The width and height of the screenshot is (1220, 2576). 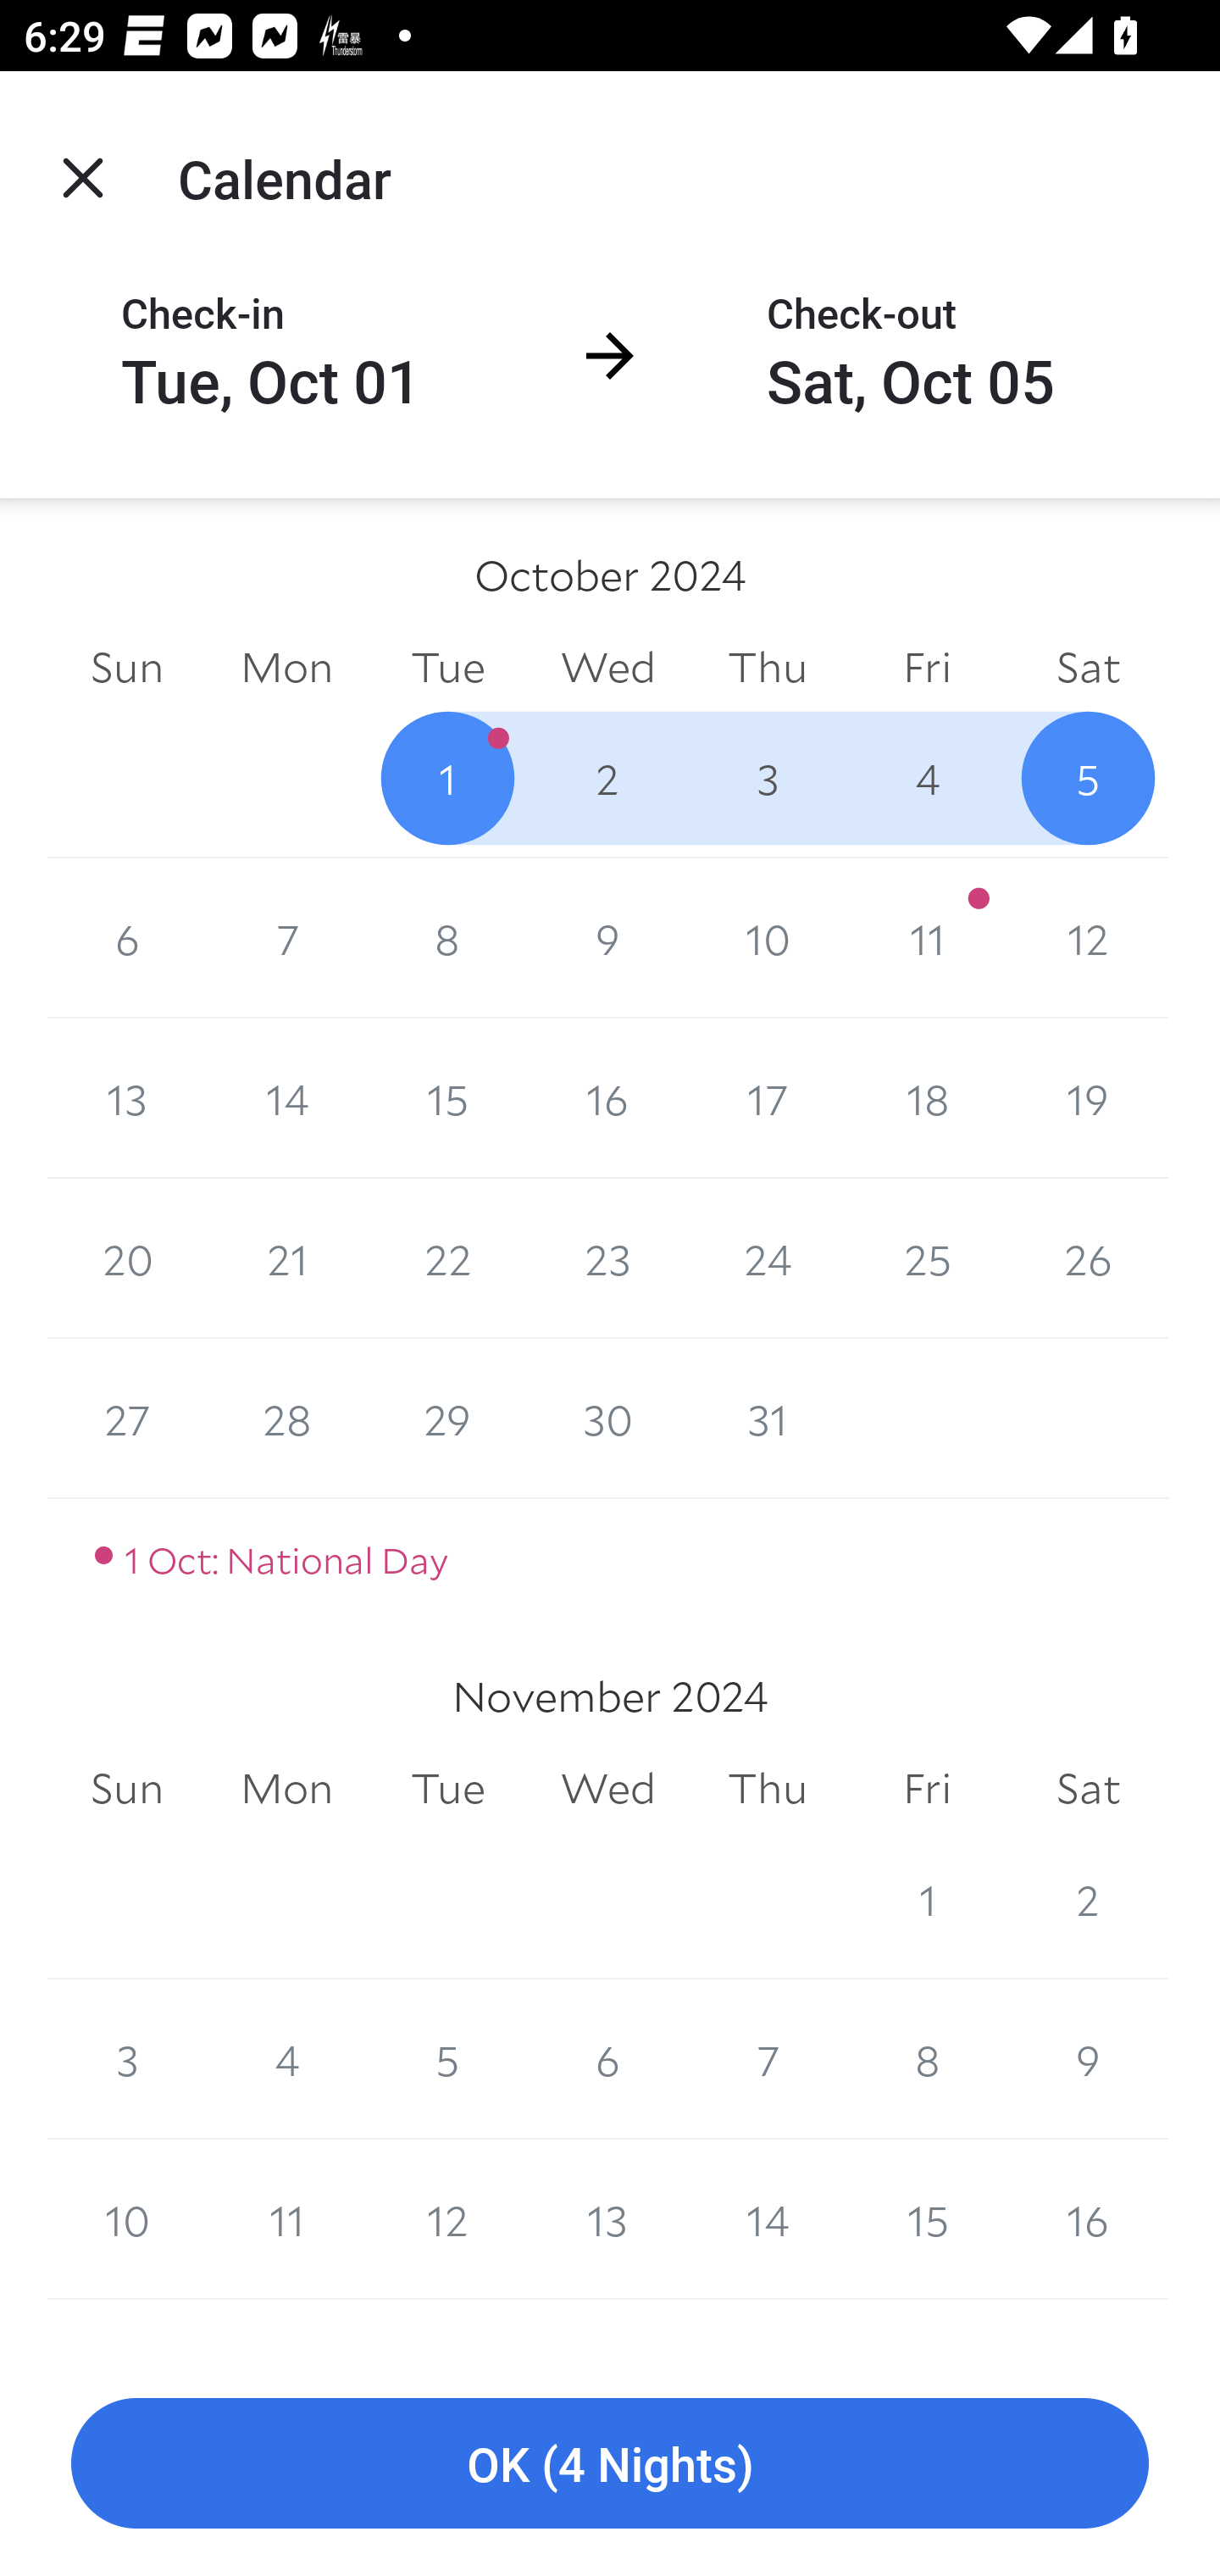 I want to click on Tue, so click(x=447, y=666).